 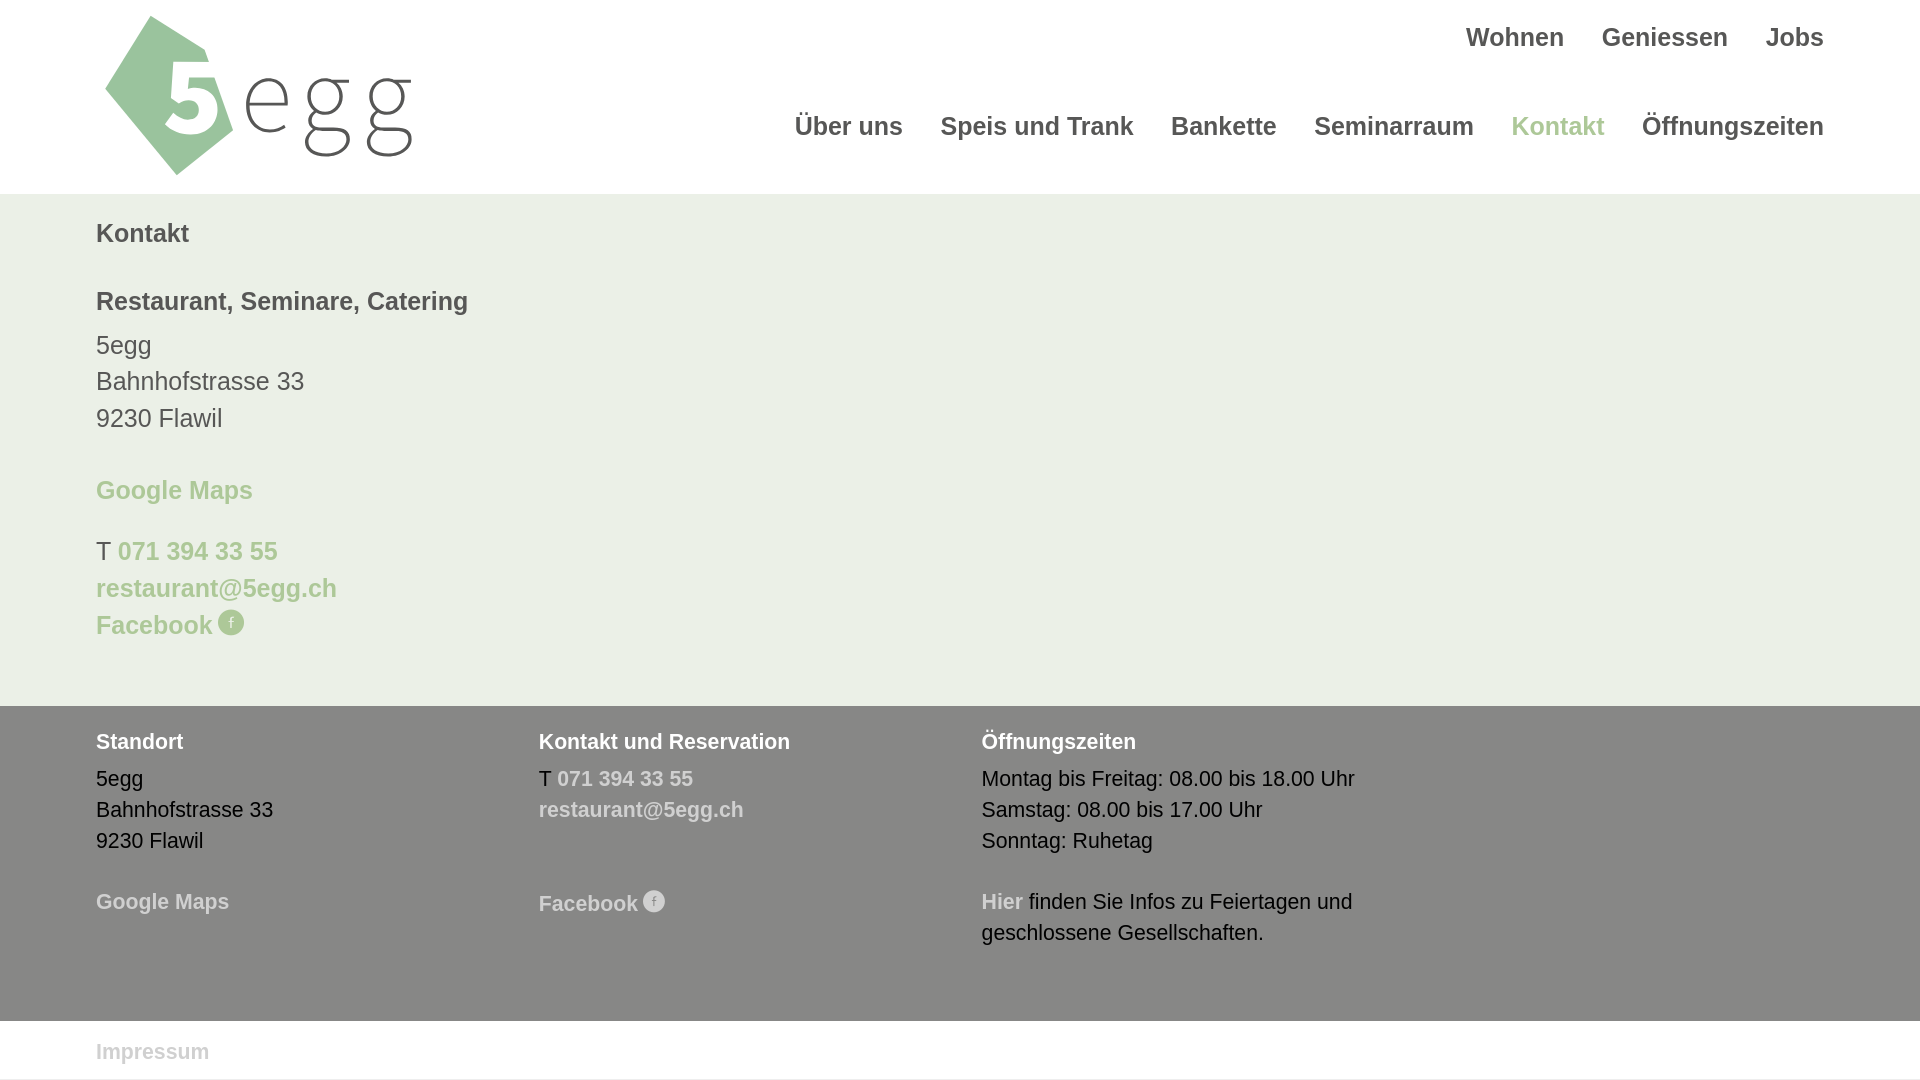 What do you see at coordinates (174, 490) in the screenshot?
I see `Google Maps` at bounding box center [174, 490].